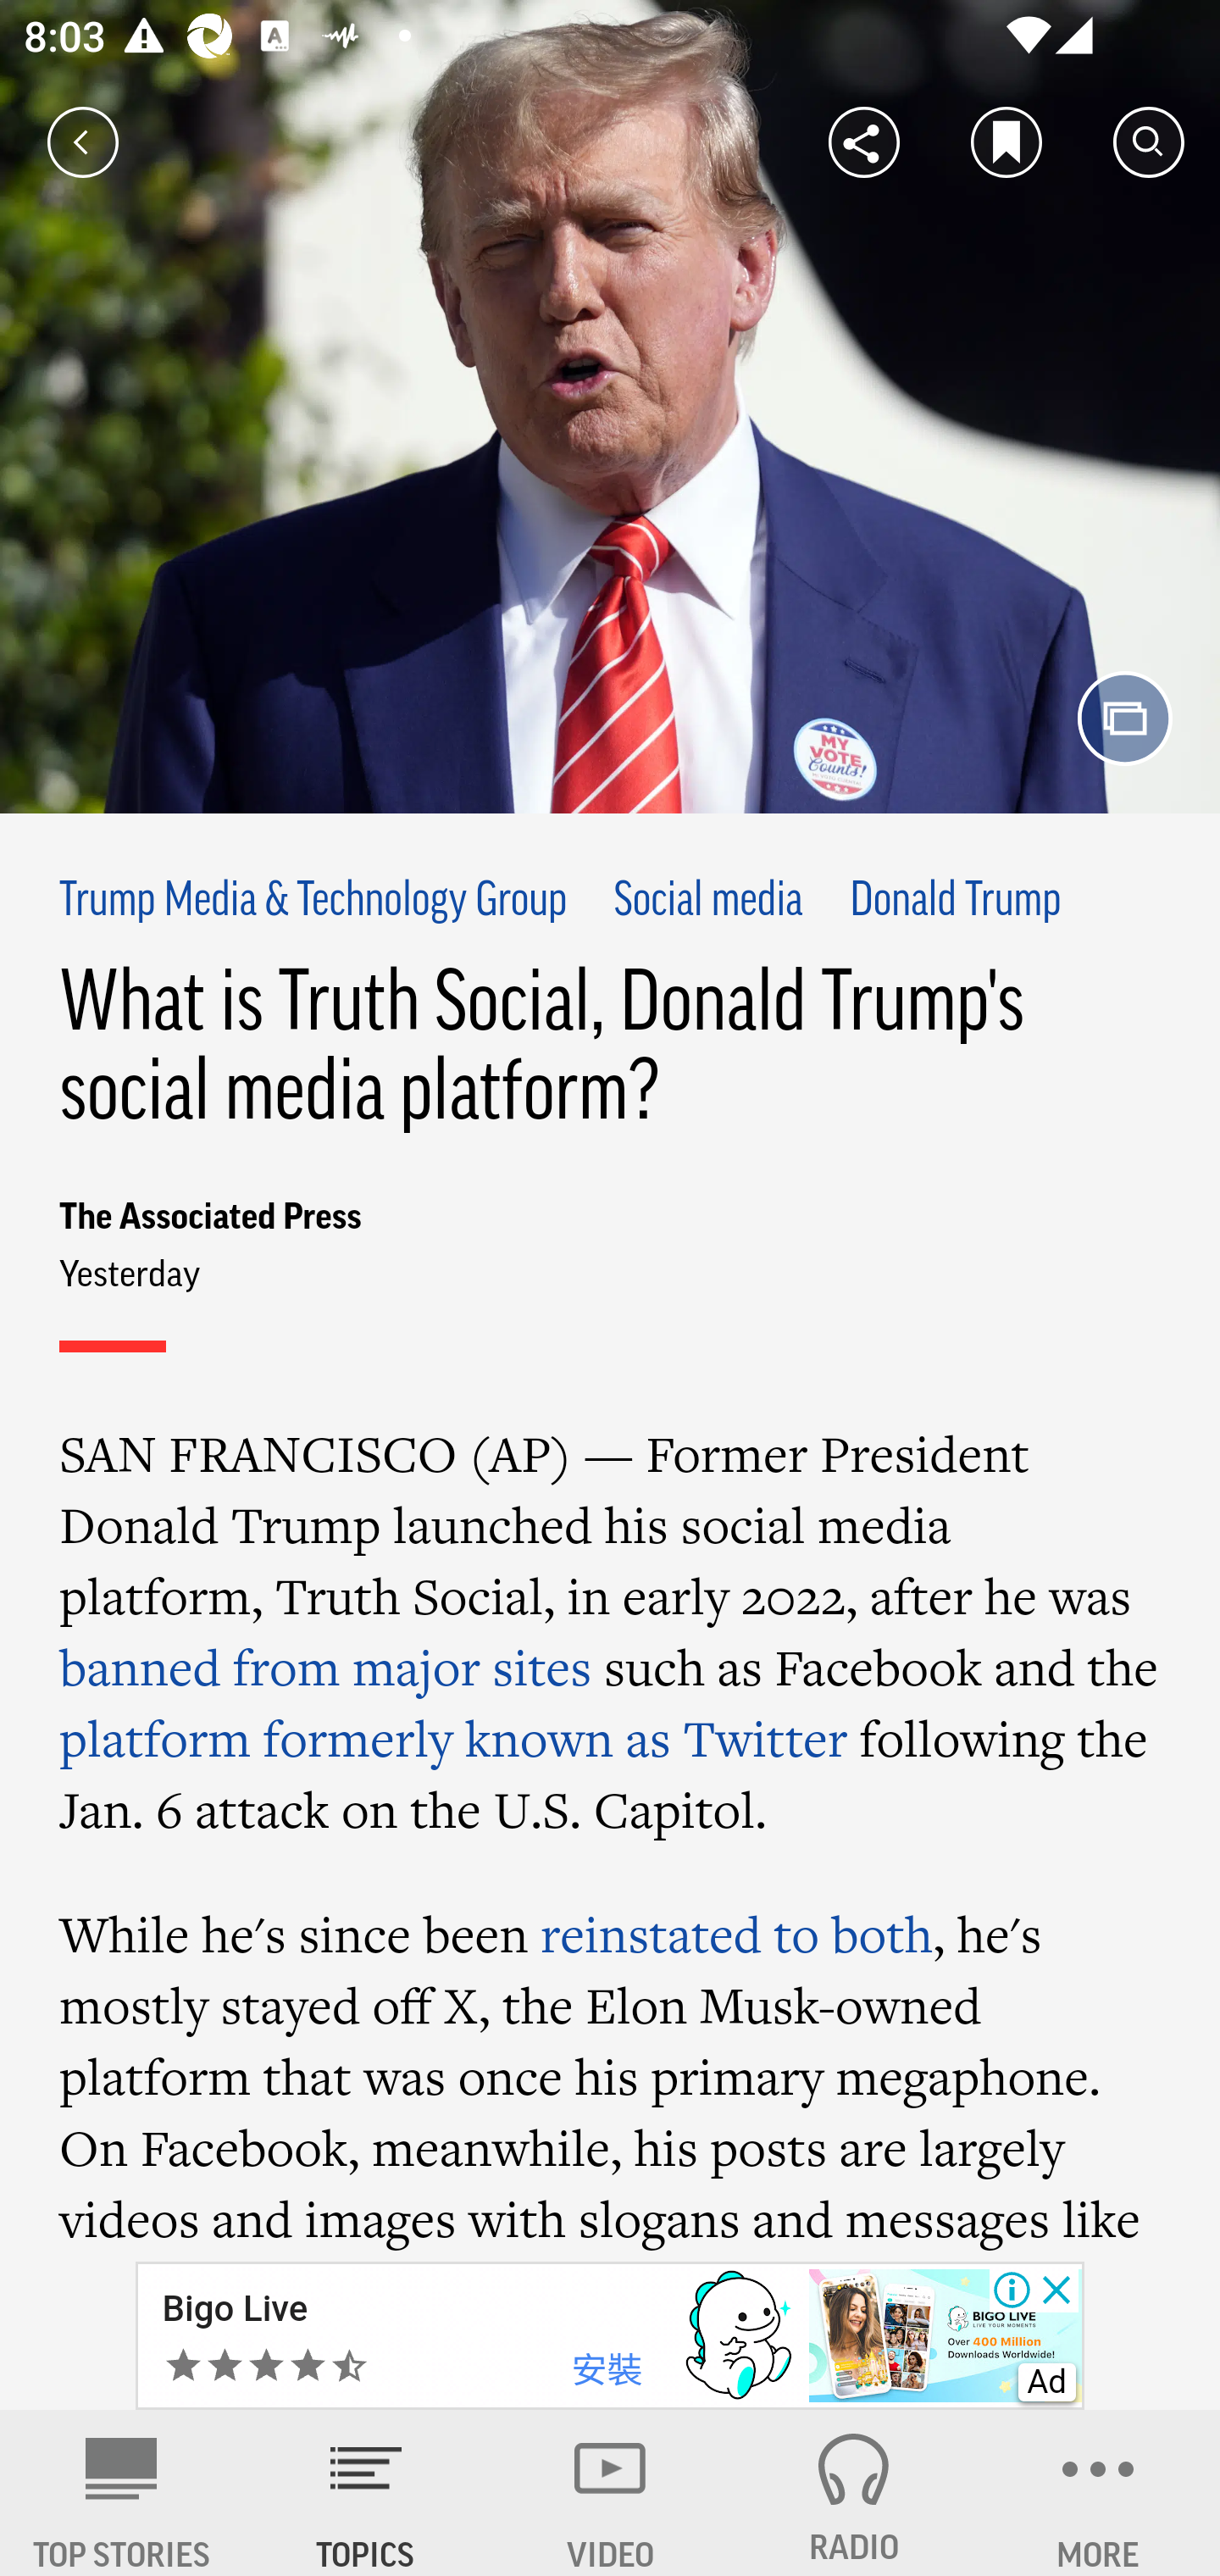 The image size is (1220, 2576). What do you see at coordinates (607, 2371) in the screenshot?
I see `安裝` at bounding box center [607, 2371].